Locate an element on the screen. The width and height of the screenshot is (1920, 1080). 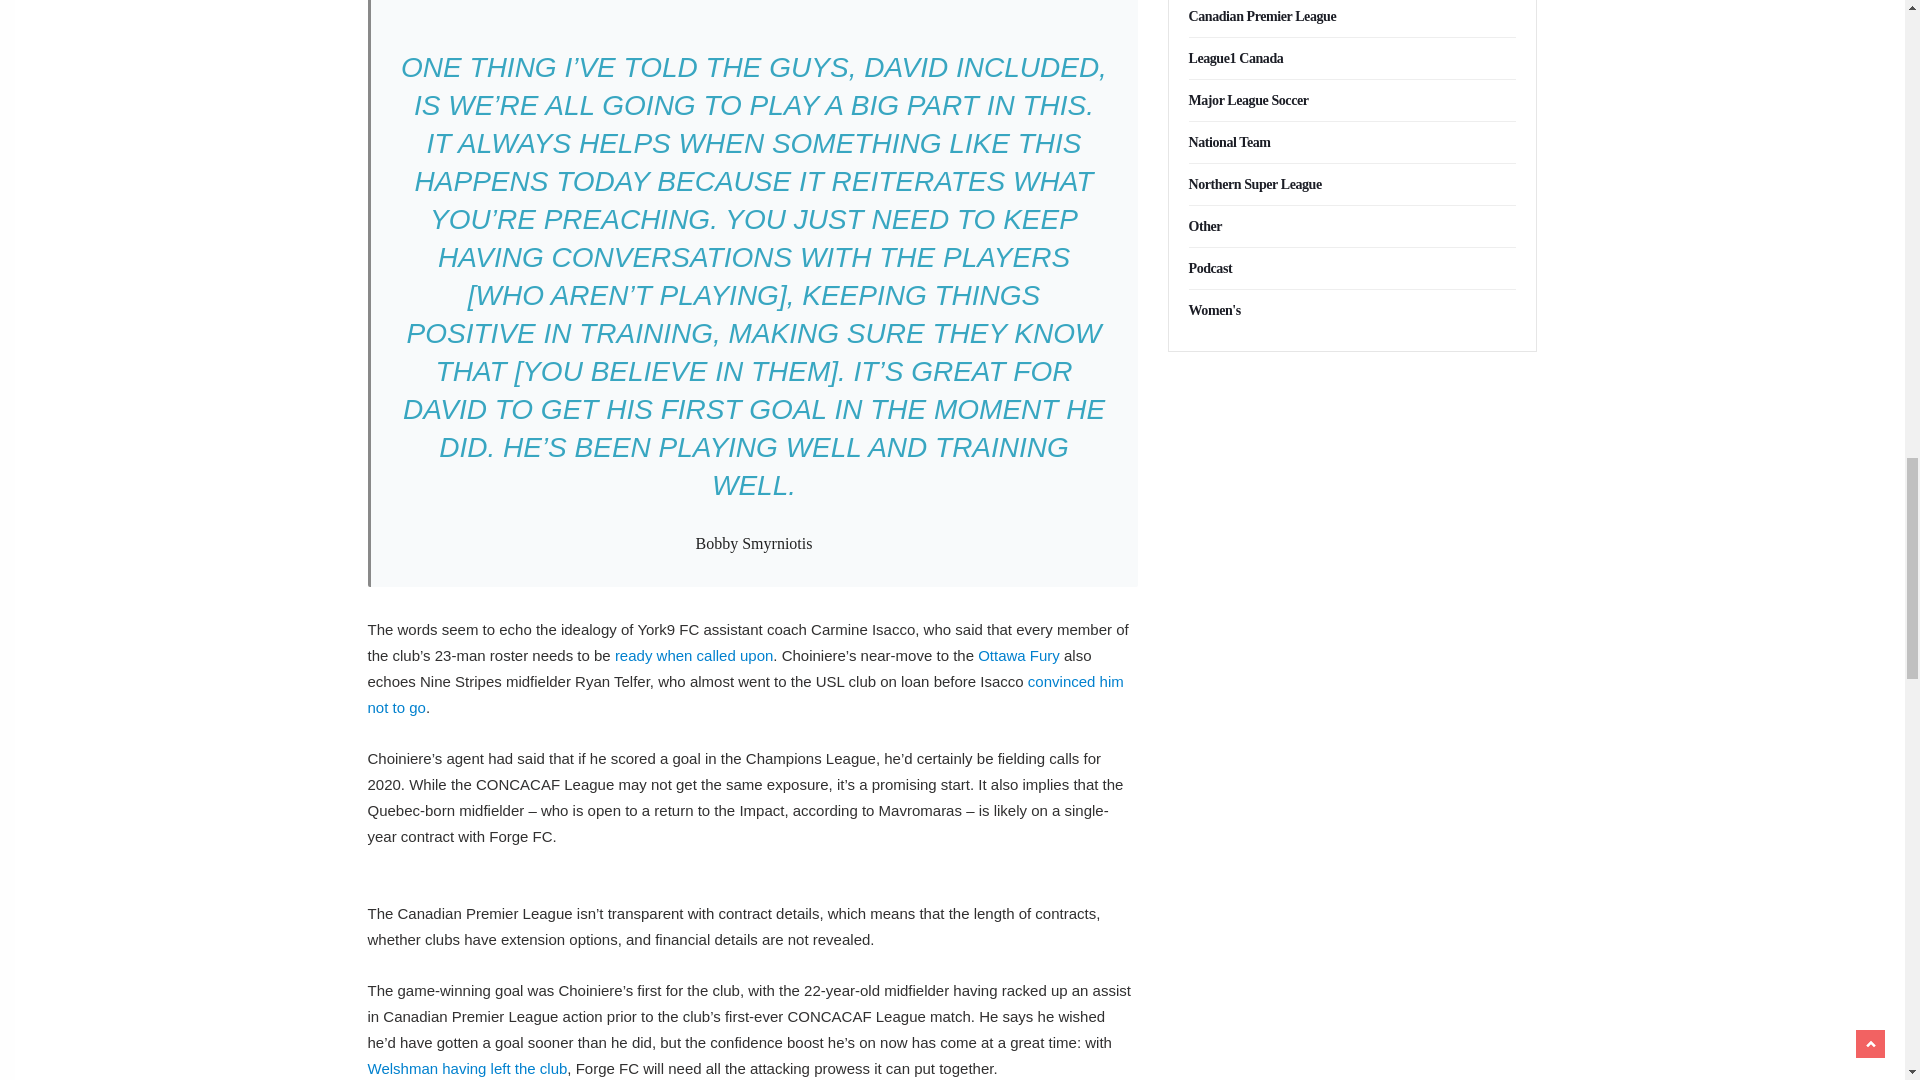
Ottawa Fury is located at coordinates (1018, 655).